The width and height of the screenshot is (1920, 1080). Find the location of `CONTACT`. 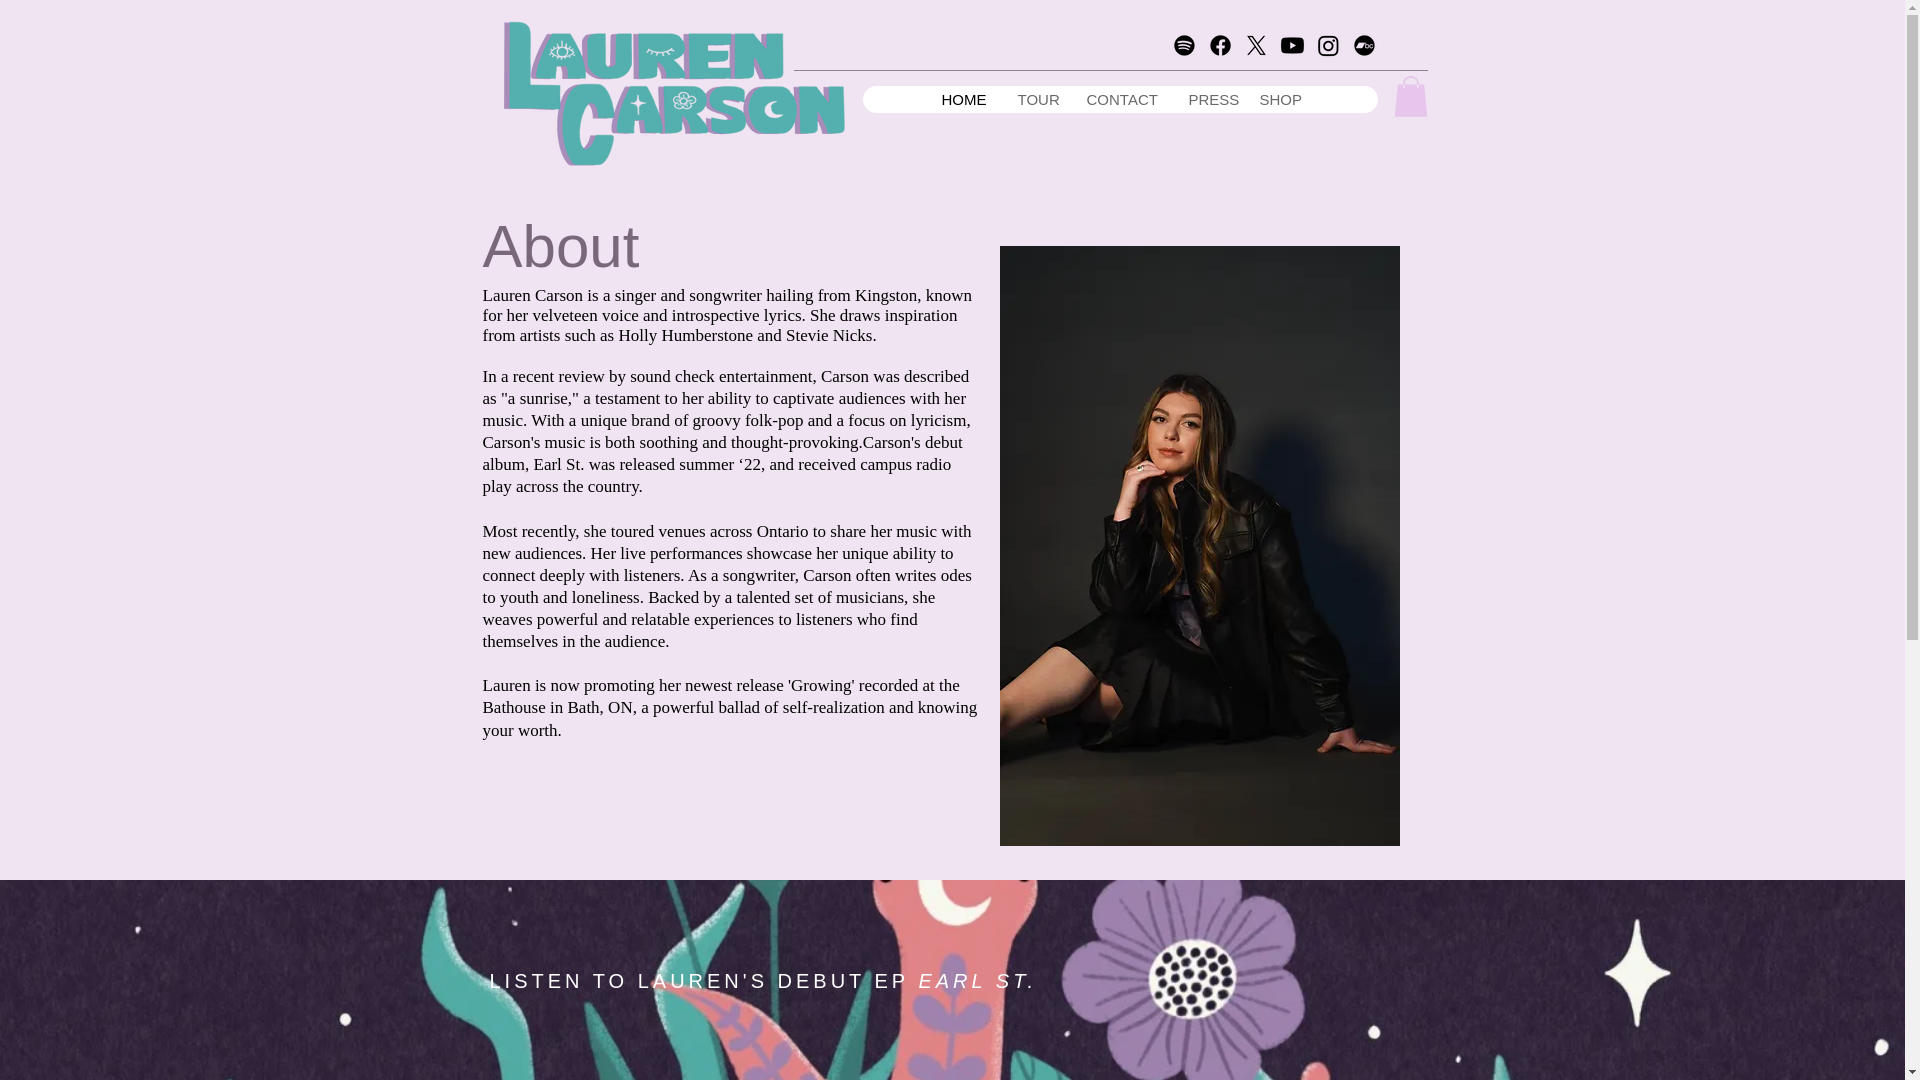

CONTACT is located at coordinates (1120, 100).